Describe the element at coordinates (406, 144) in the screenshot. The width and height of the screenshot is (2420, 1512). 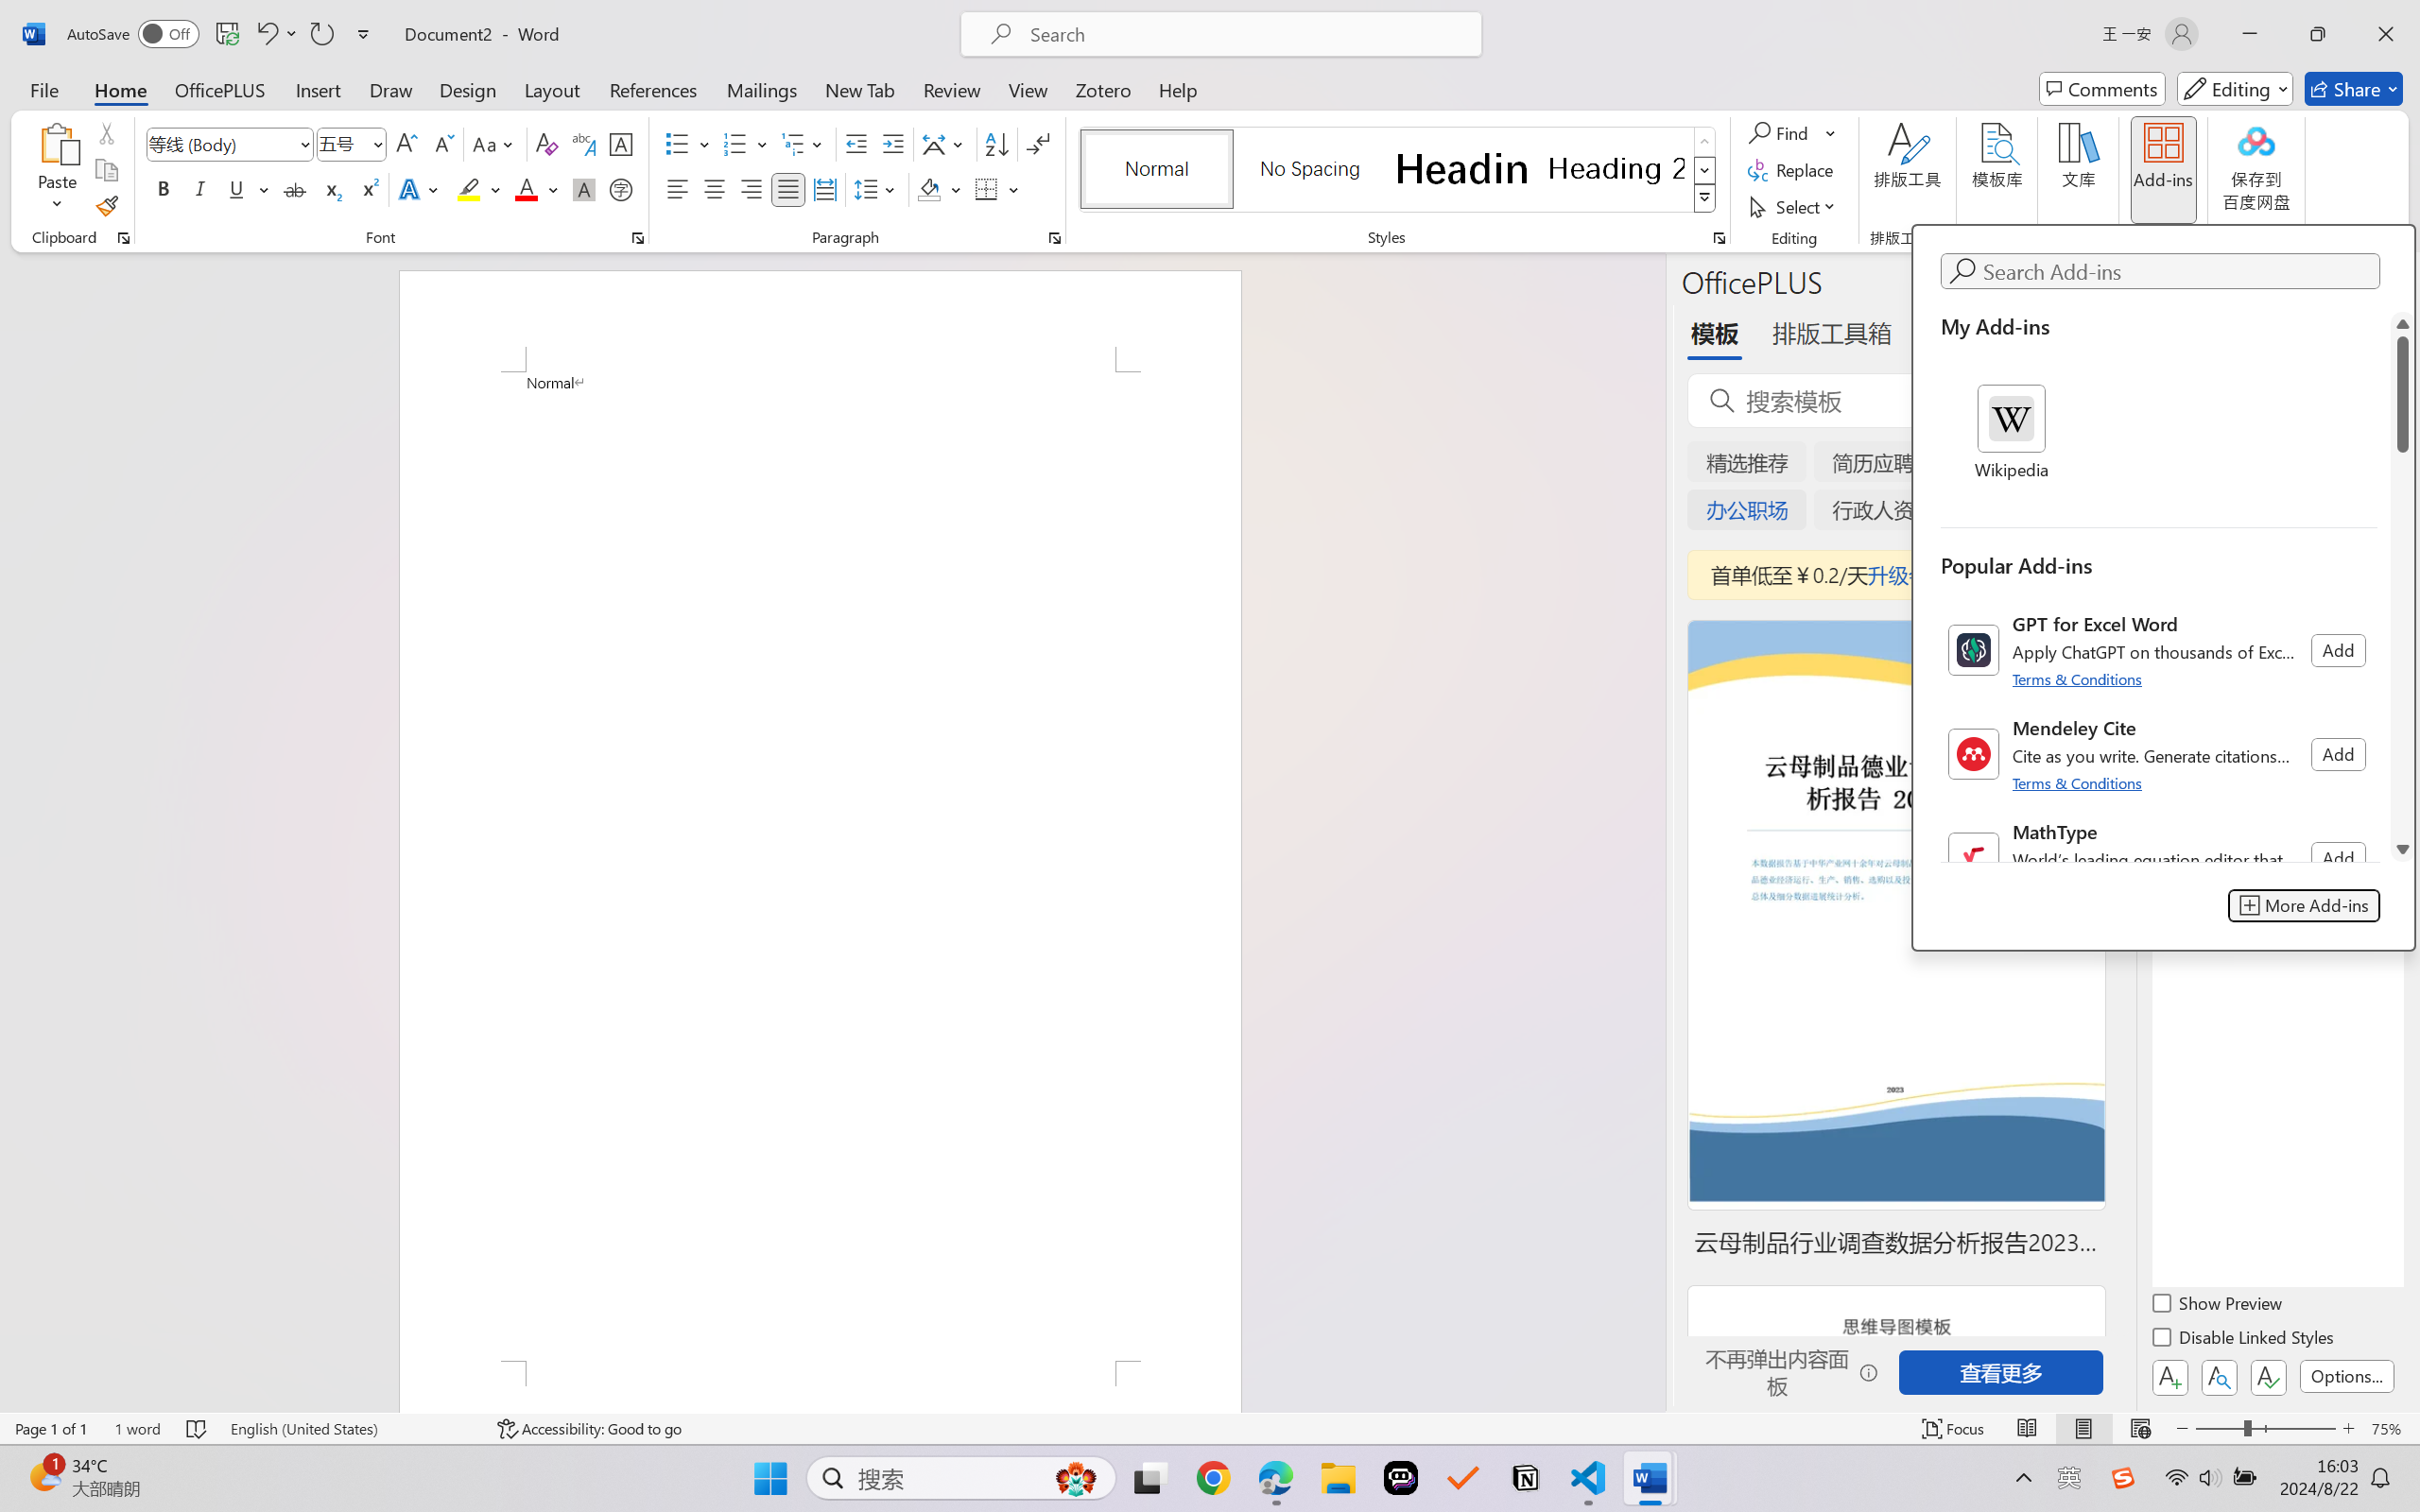
I see `Grow Font` at that location.